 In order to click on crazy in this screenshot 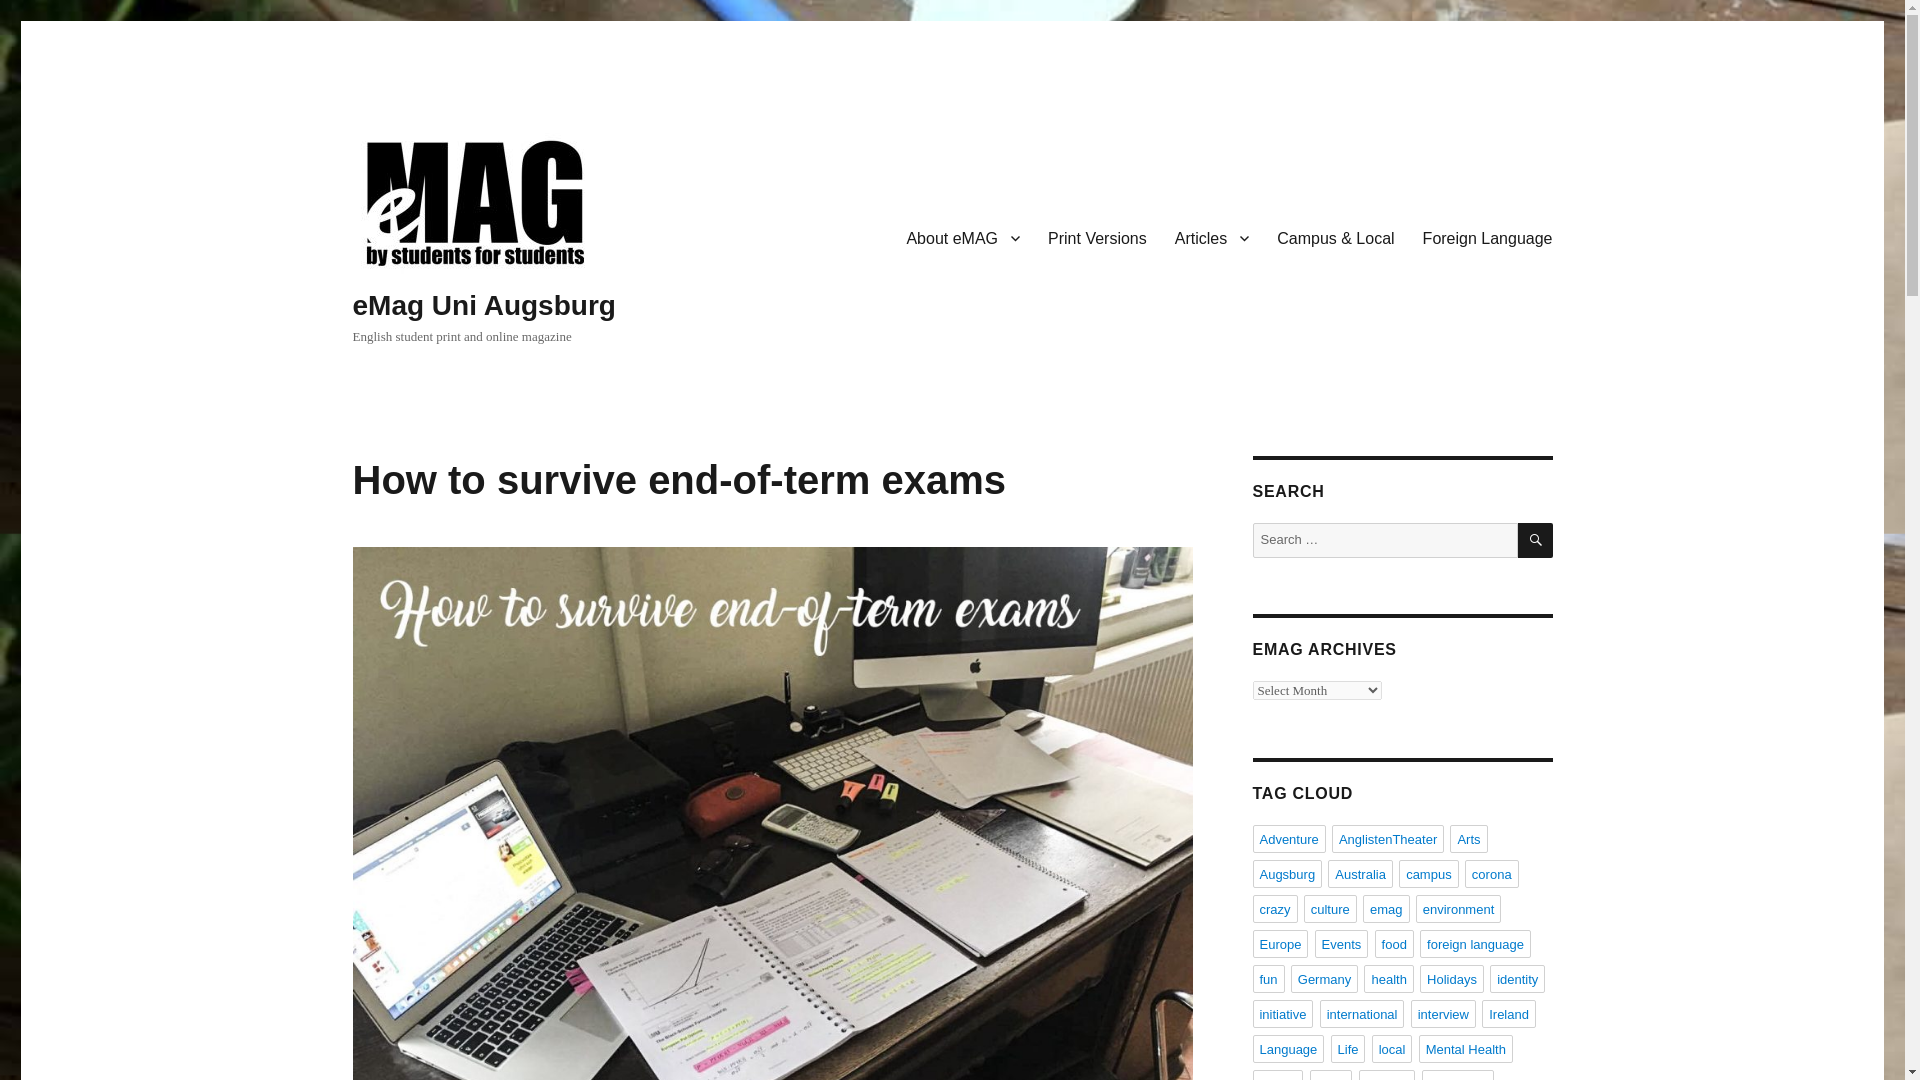, I will do `click(1274, 909)`.